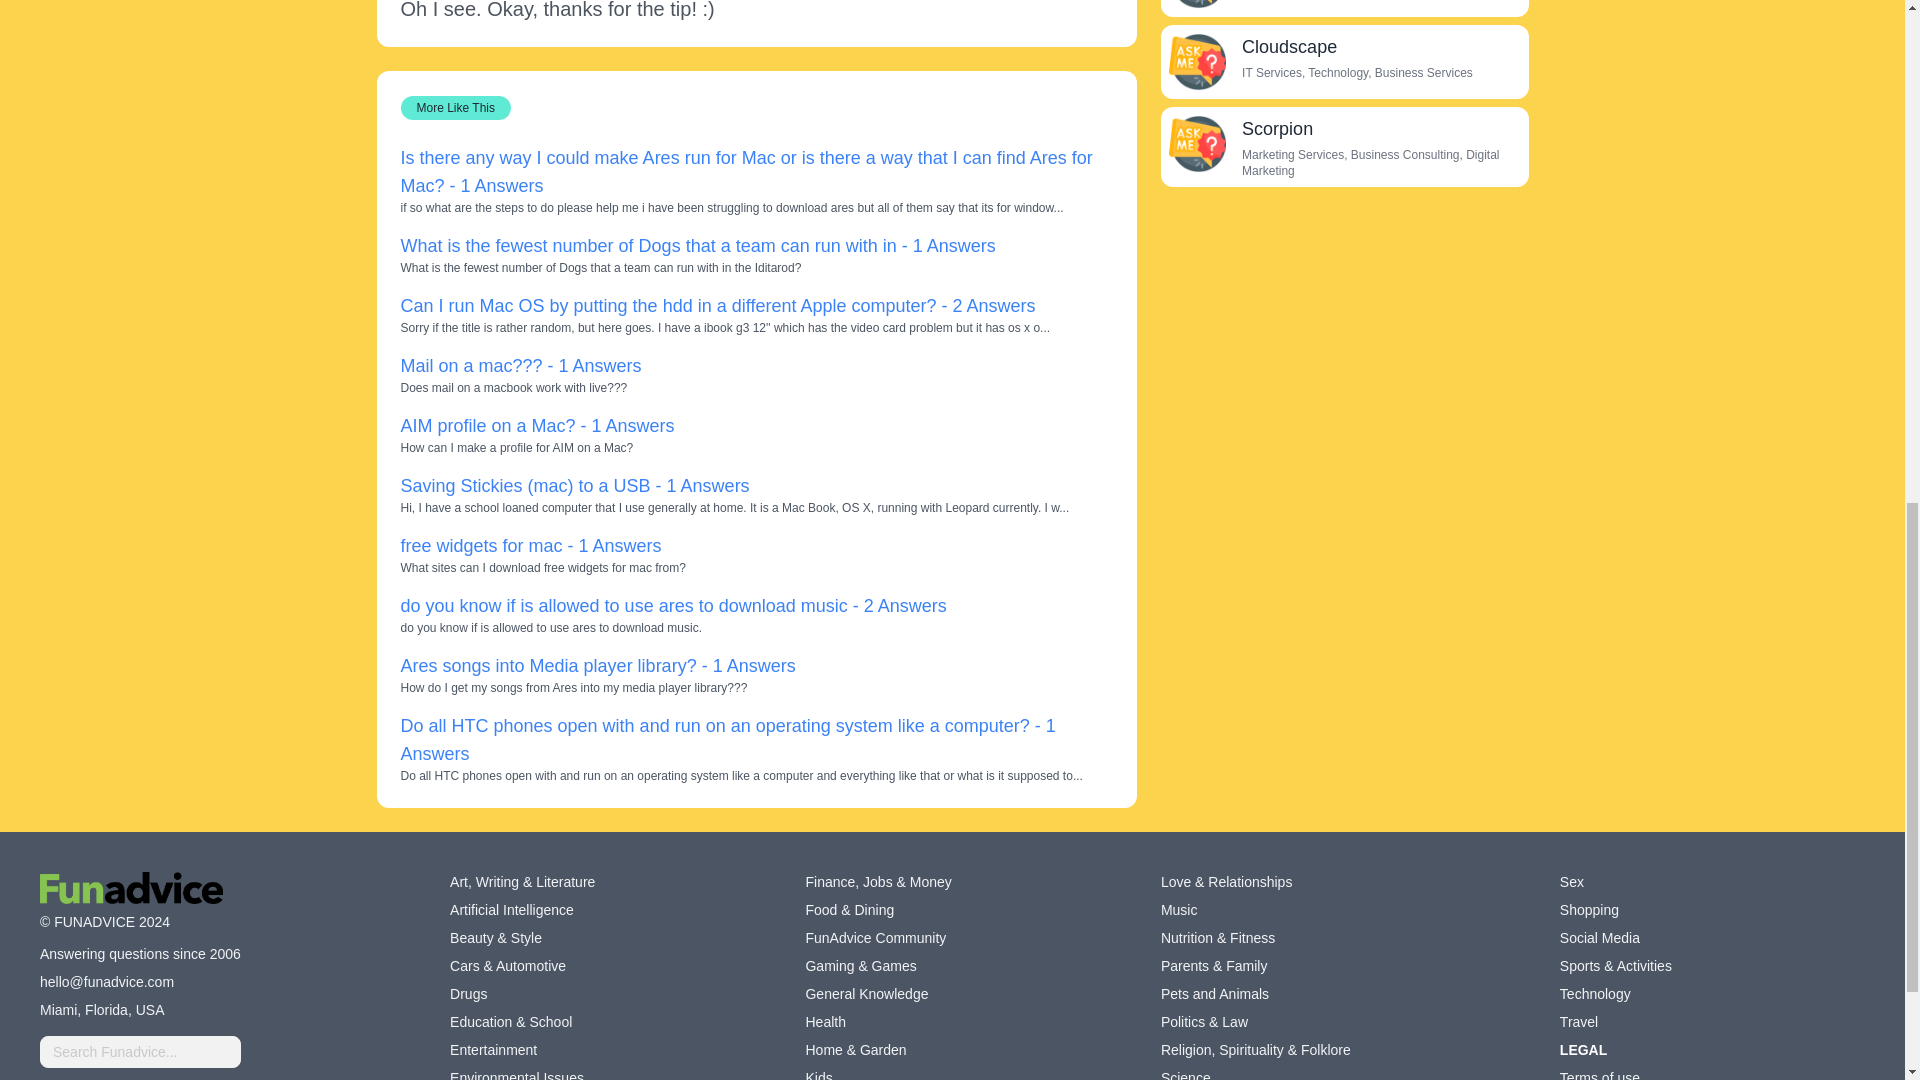 Image resolution: width=1920 pixels, height=1080 pixels. What do you see at coordinates (596, 666) in the screenshot?
I see `Ares songs into Media player library? - 1 Answers` at bounding box center [596, 666].